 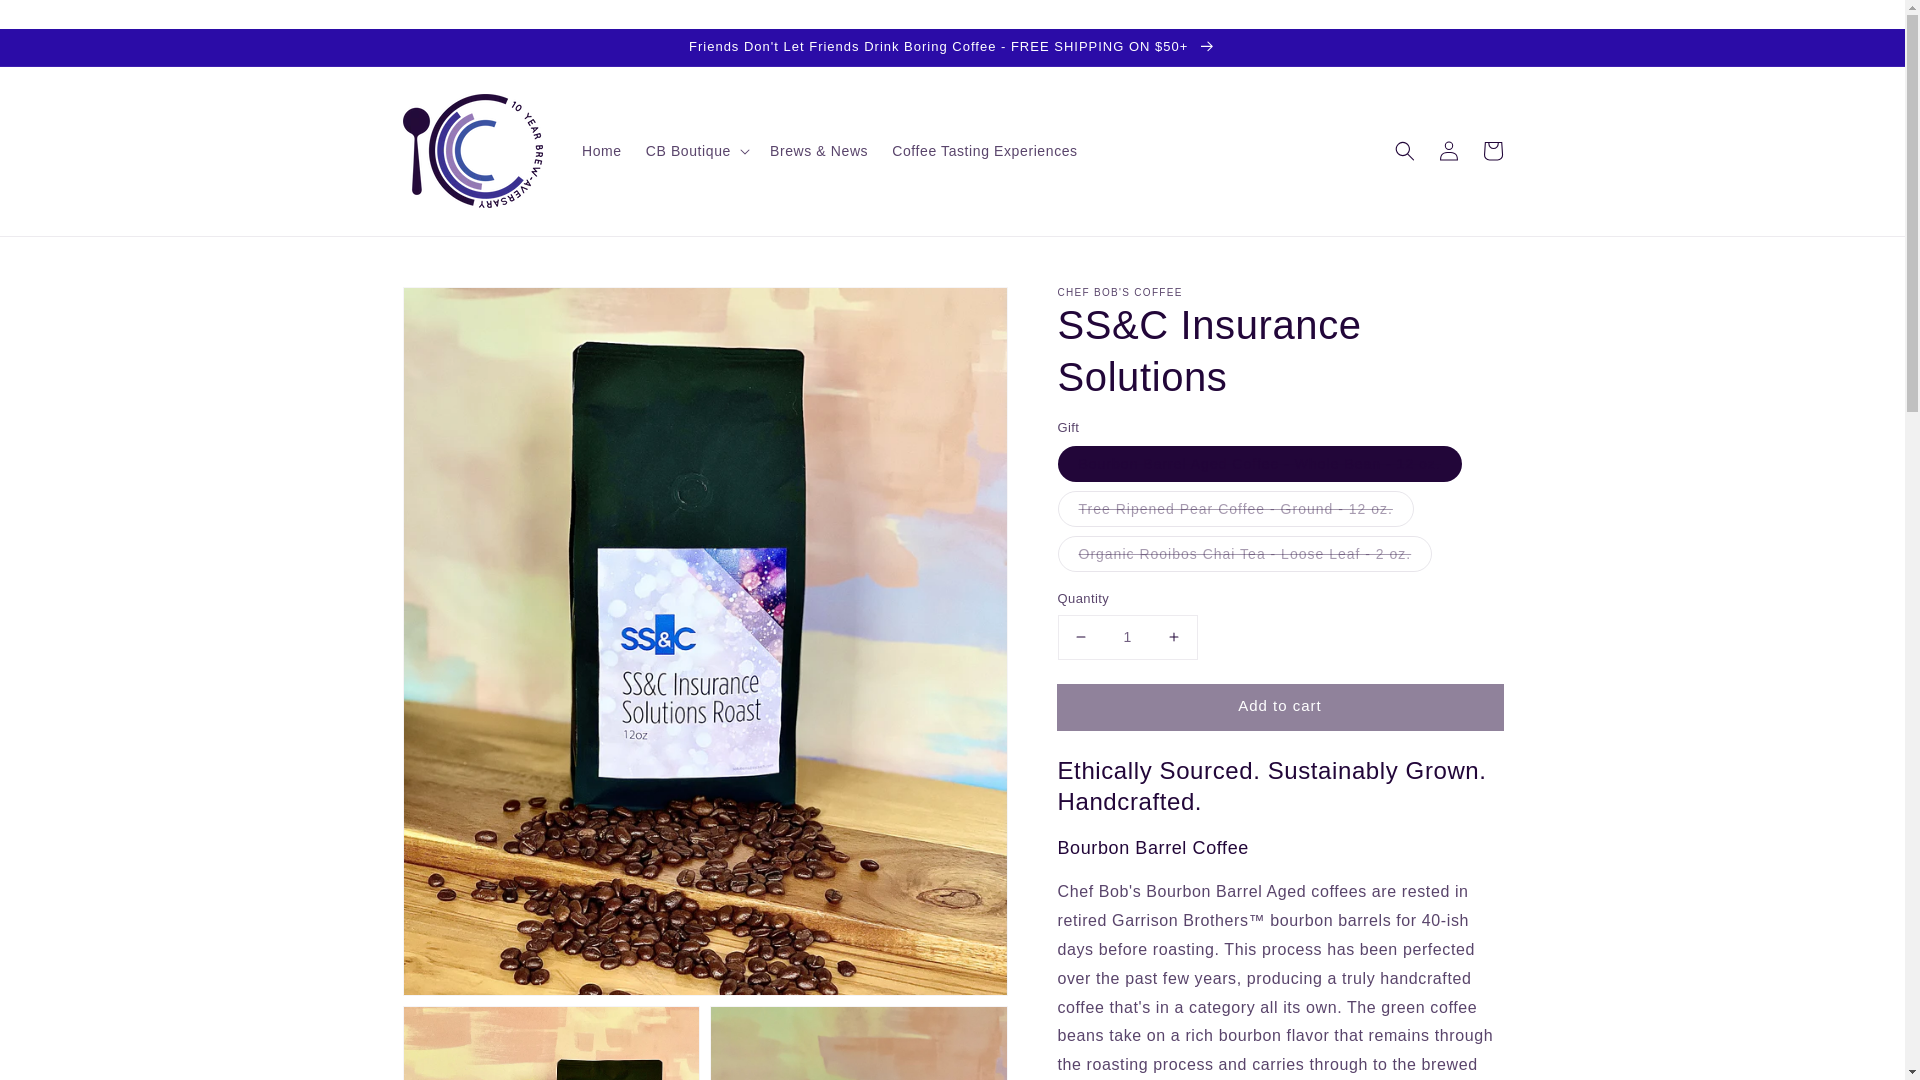 What do you see at coordinates (60, 22) in the screenshot?
I see `Skip to content` at bounding box center [60, 22].